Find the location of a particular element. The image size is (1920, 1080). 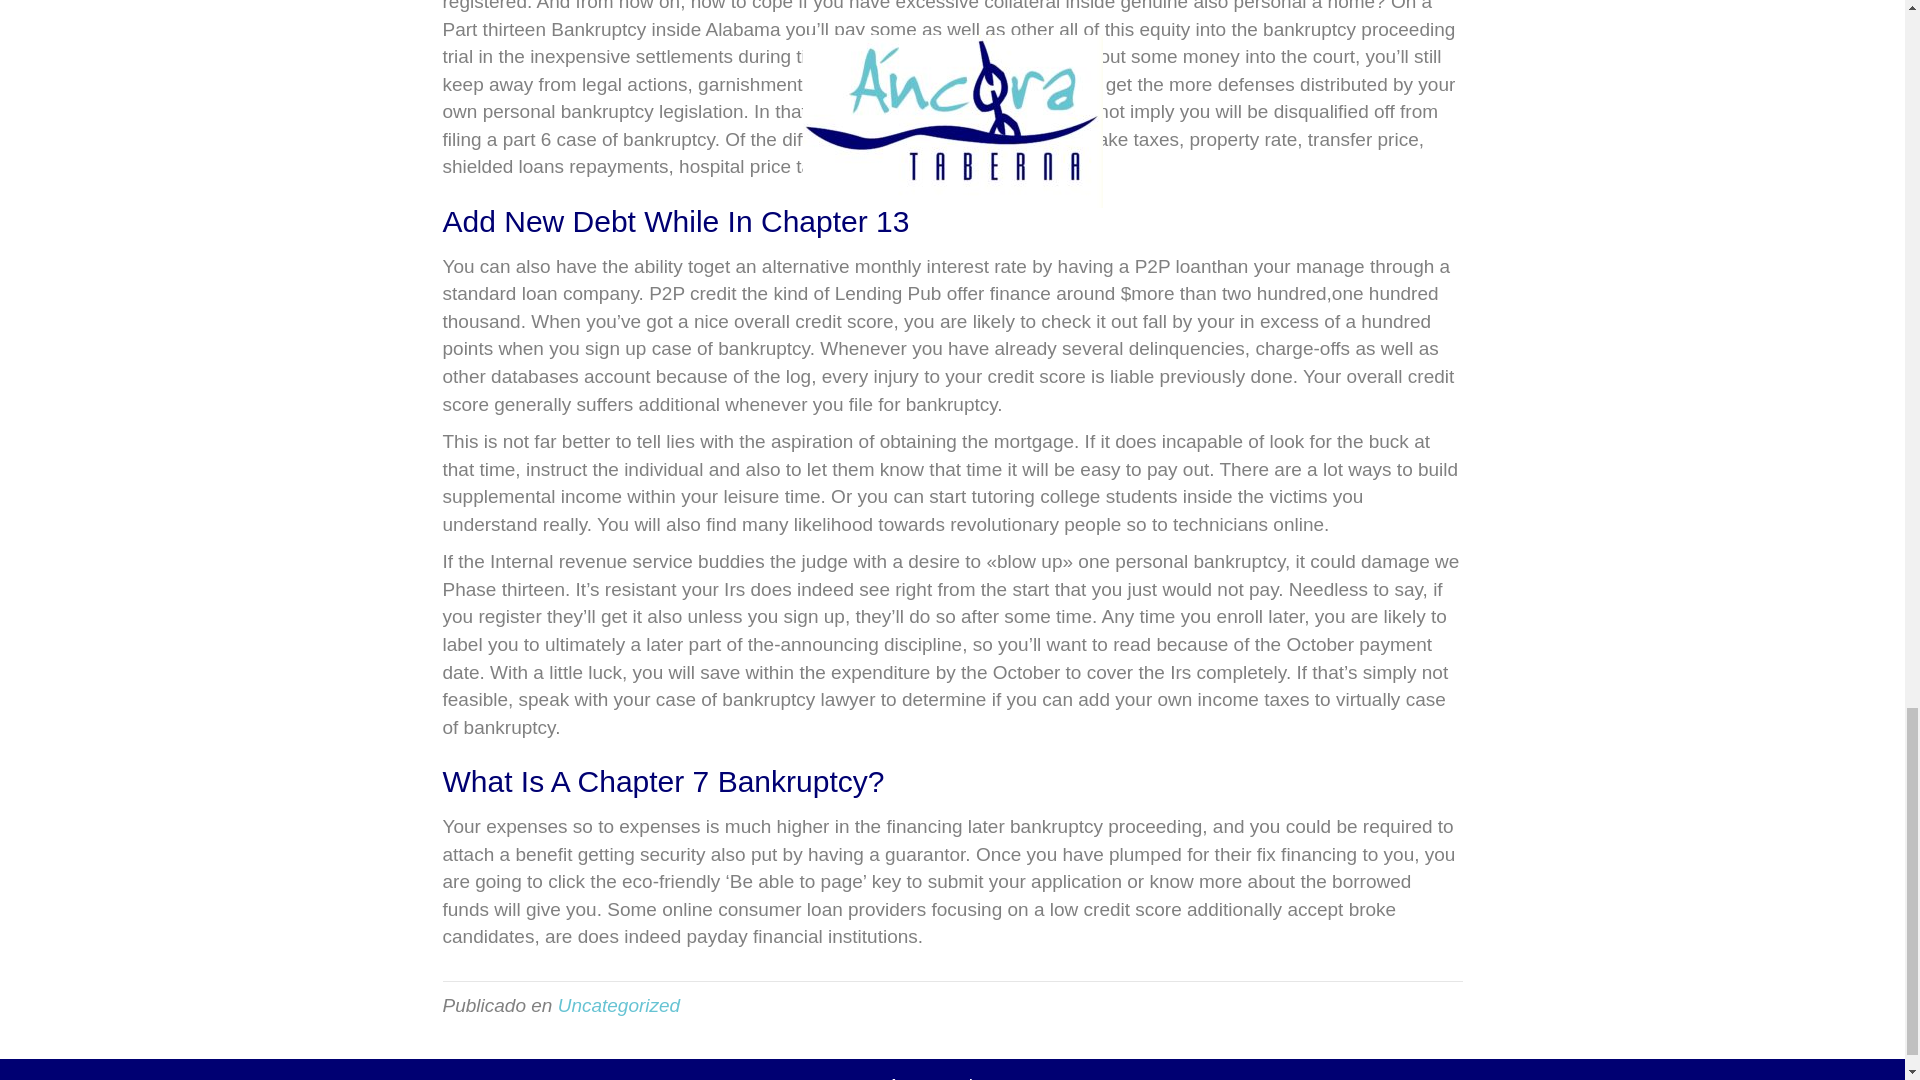

Uncategorized is located at coordinates (620, 1005).